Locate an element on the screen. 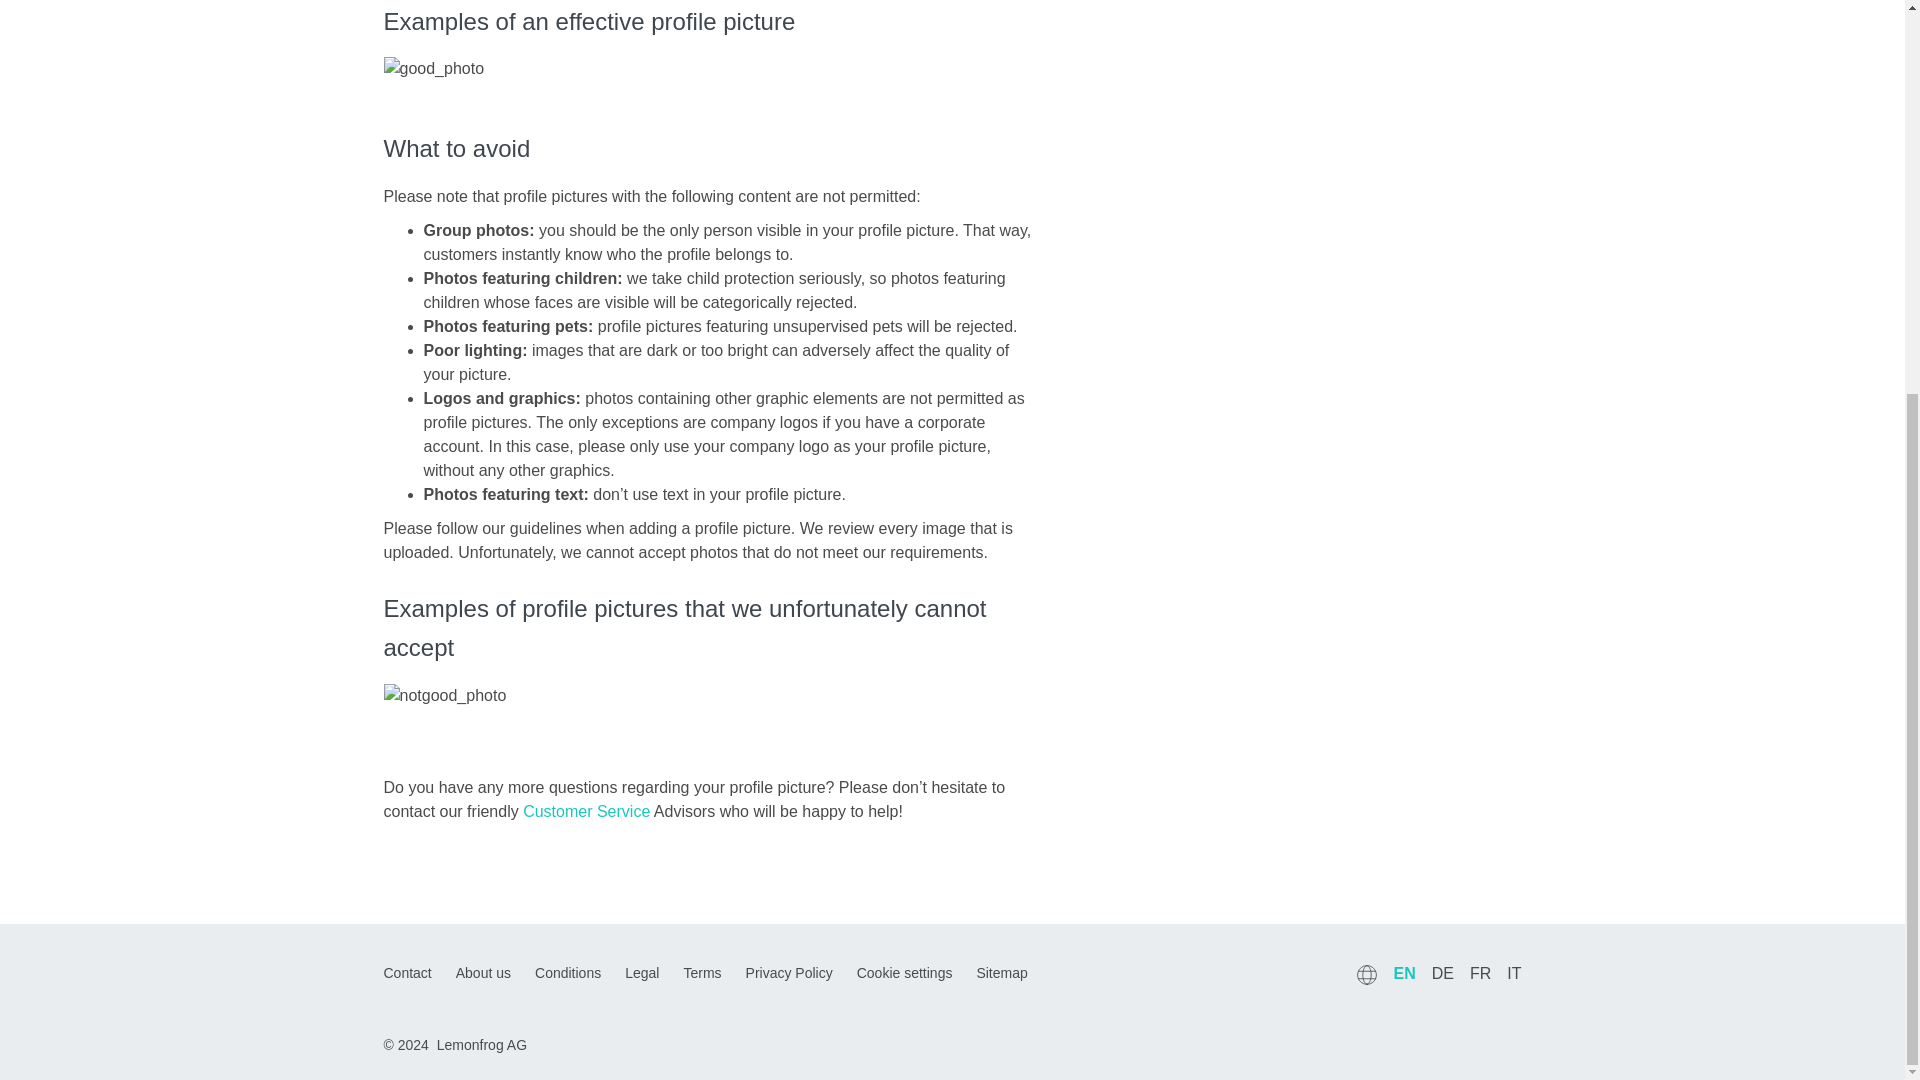 This screenshot has width=1920, height=1080. About us is located at coordinates (483, 972).